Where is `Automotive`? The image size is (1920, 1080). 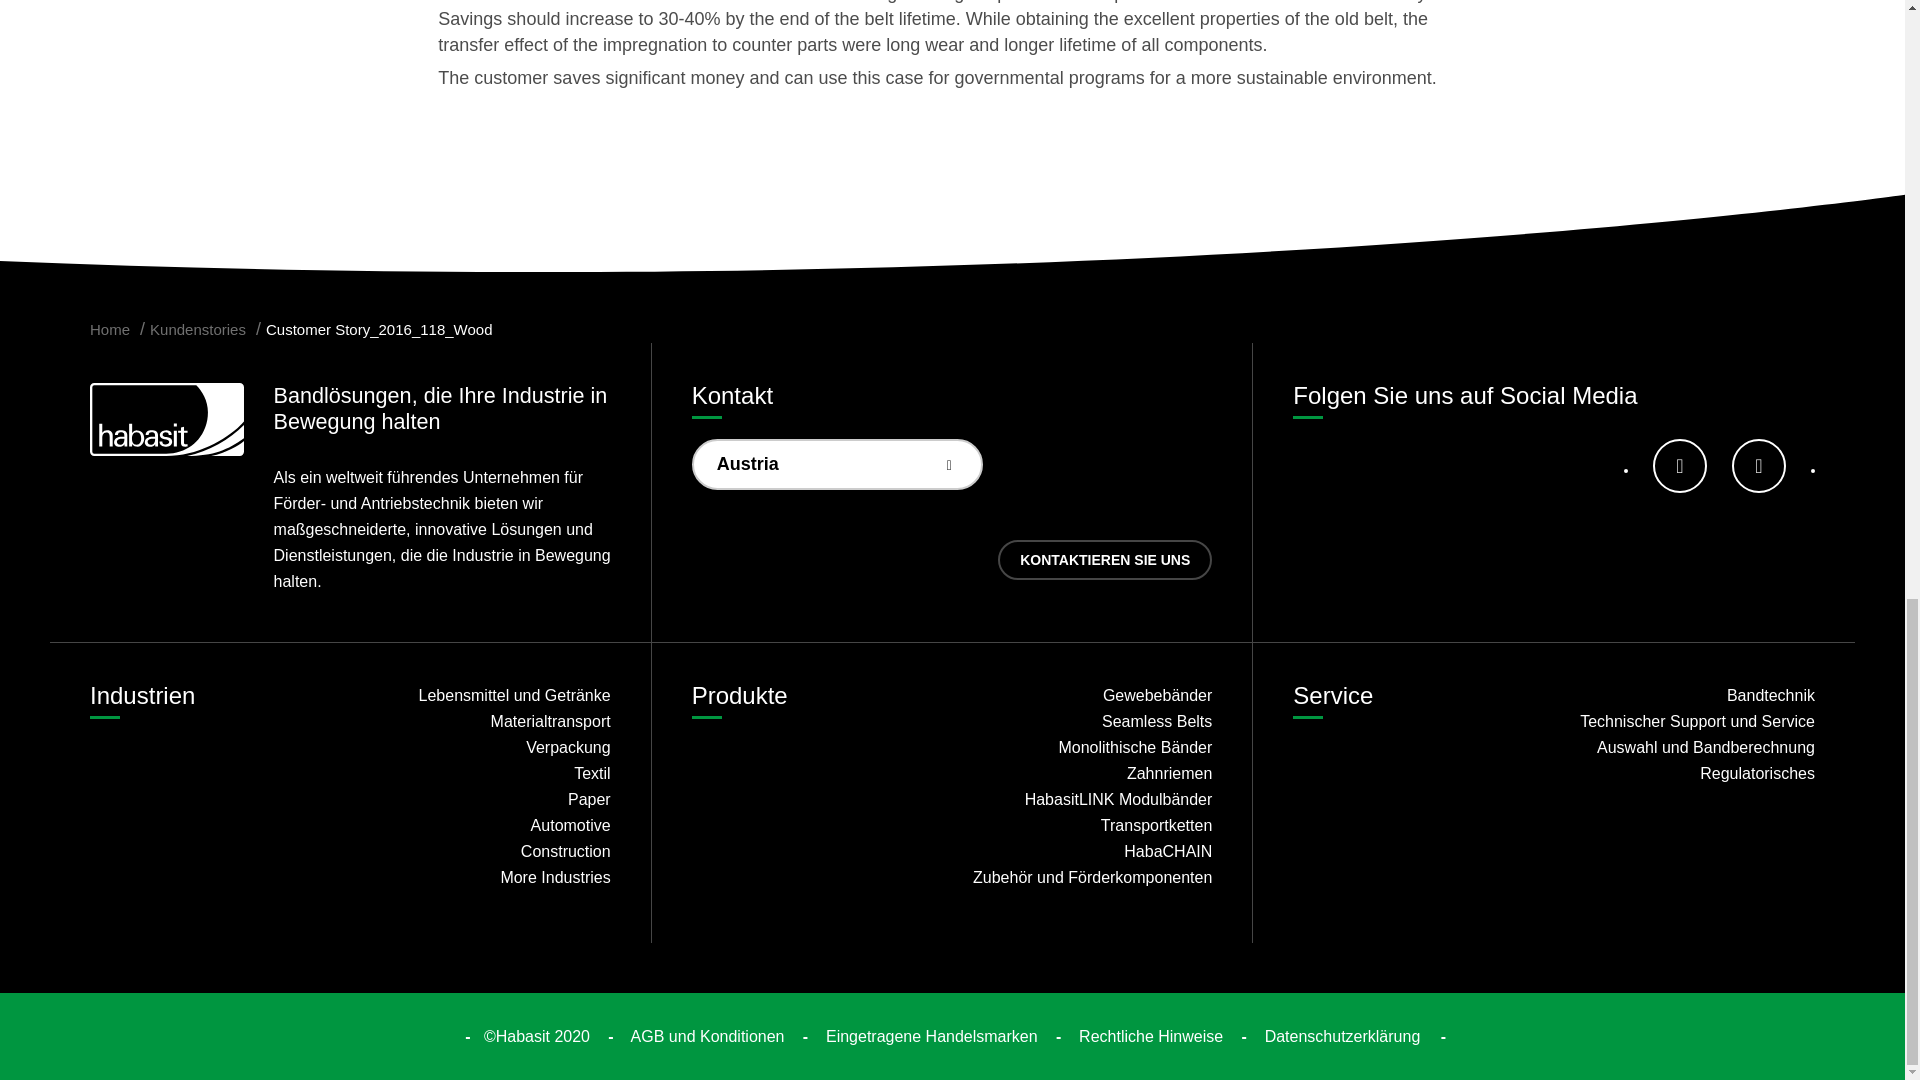 Automotive is located at coordinates (487, 826).